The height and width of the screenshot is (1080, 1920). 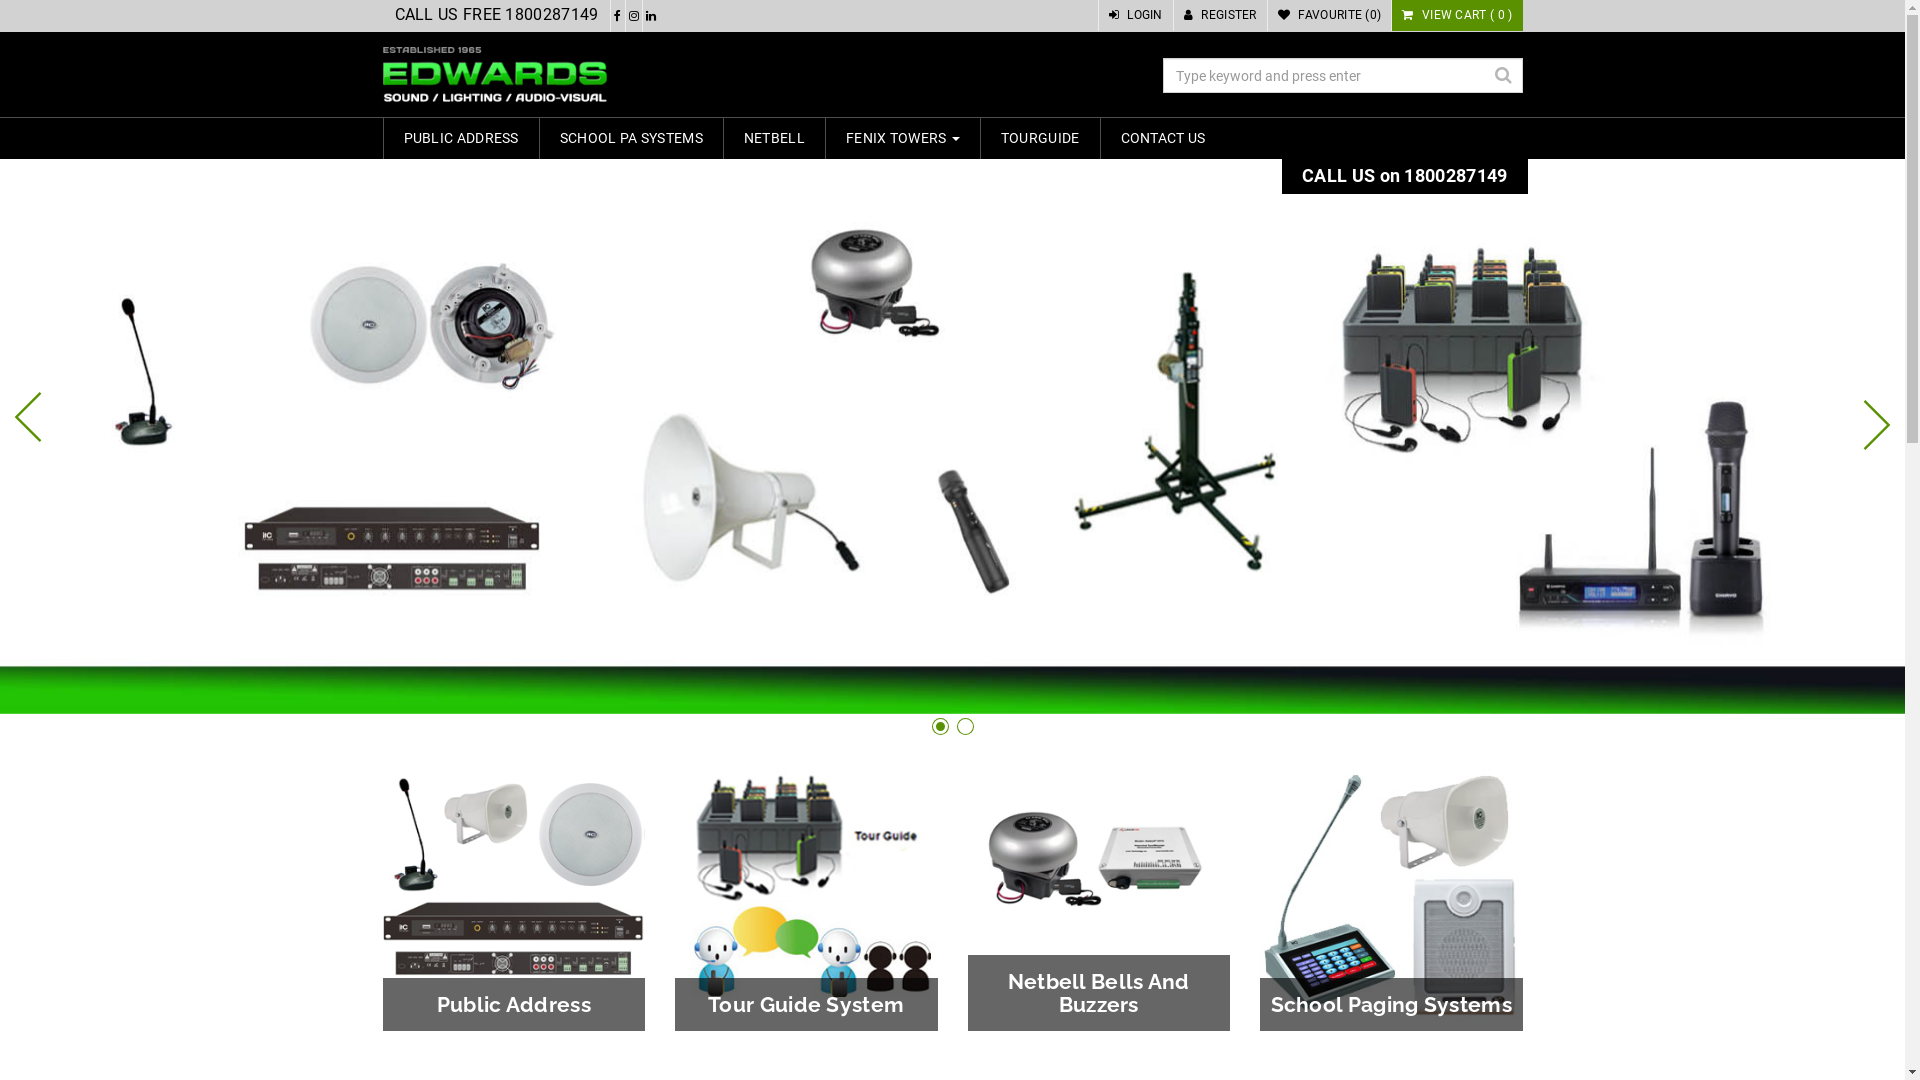 What do you see at coordinates (1220, 16) in the screenshot?
I see `REGISTER` at bounding box center [1220, 16].